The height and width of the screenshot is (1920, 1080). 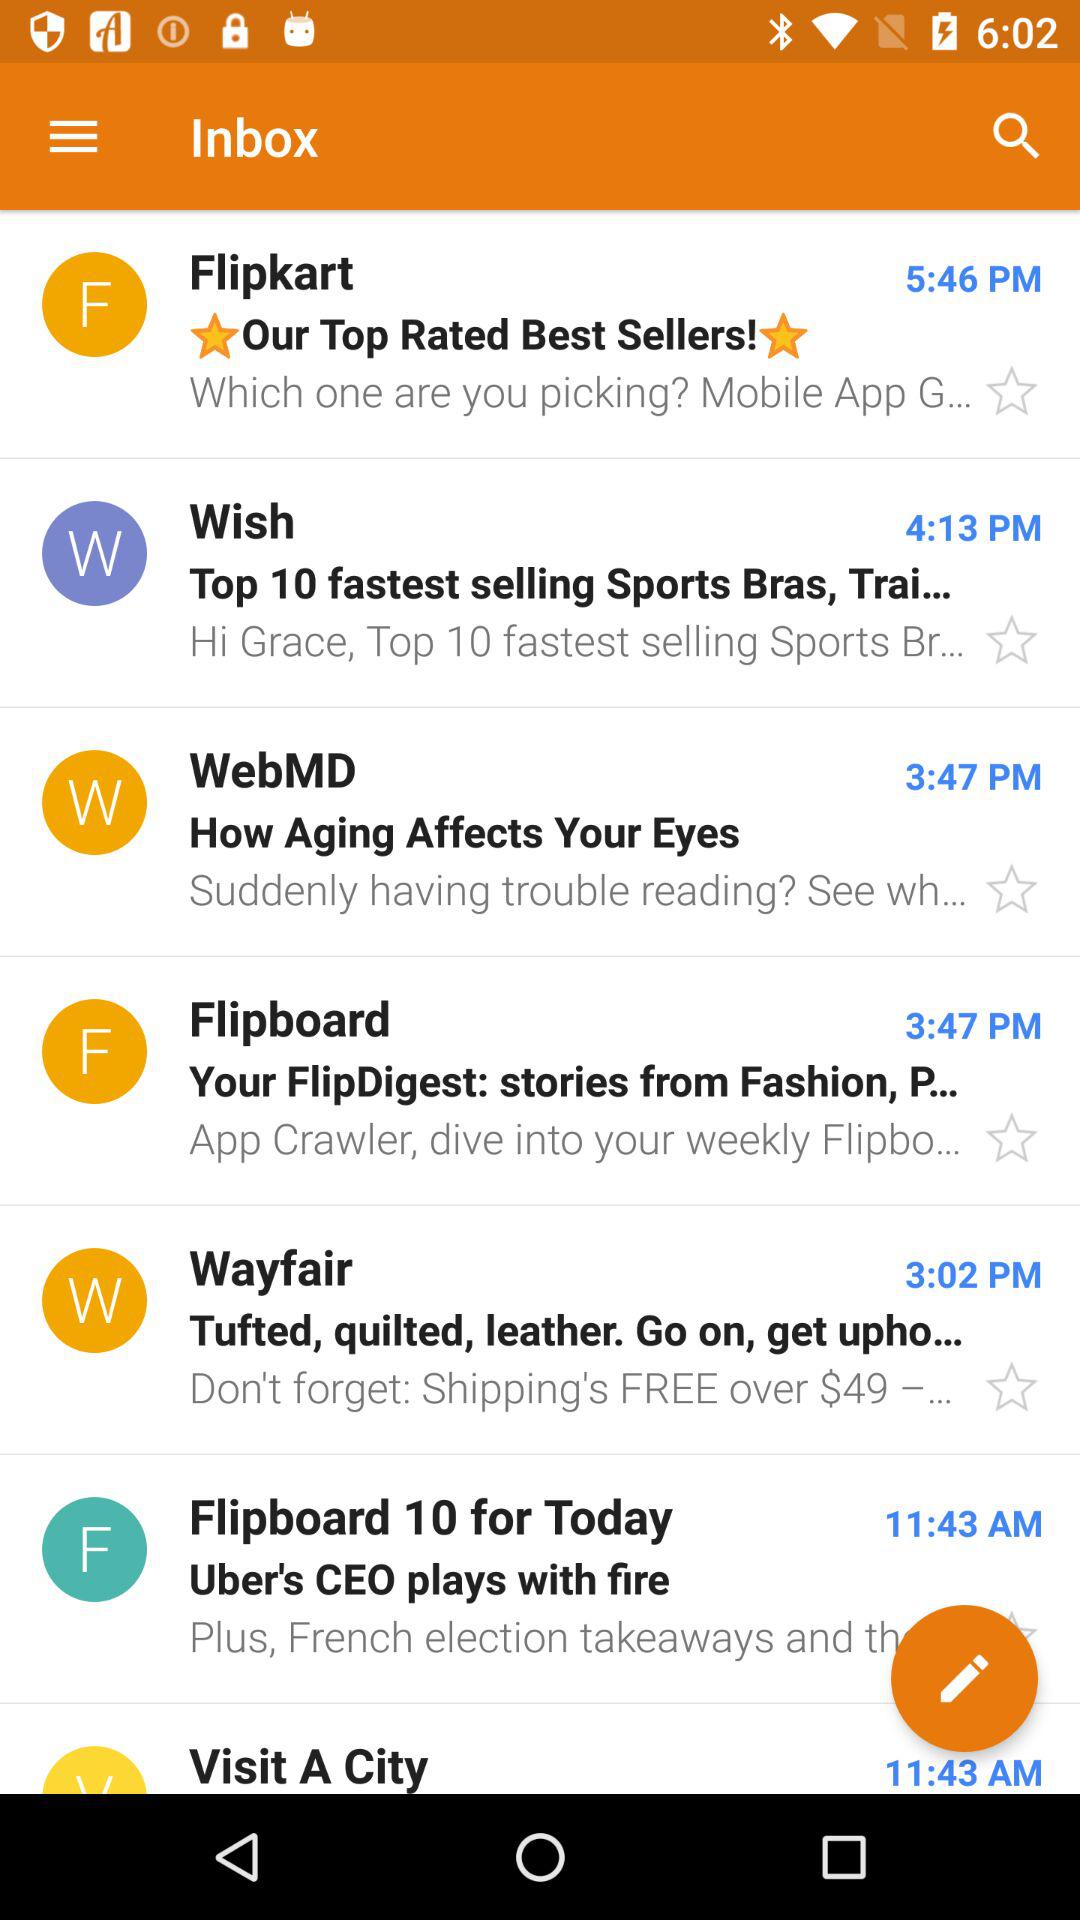 I want to click on launch the icon at the top right corner, so click(x=1016, y=136).